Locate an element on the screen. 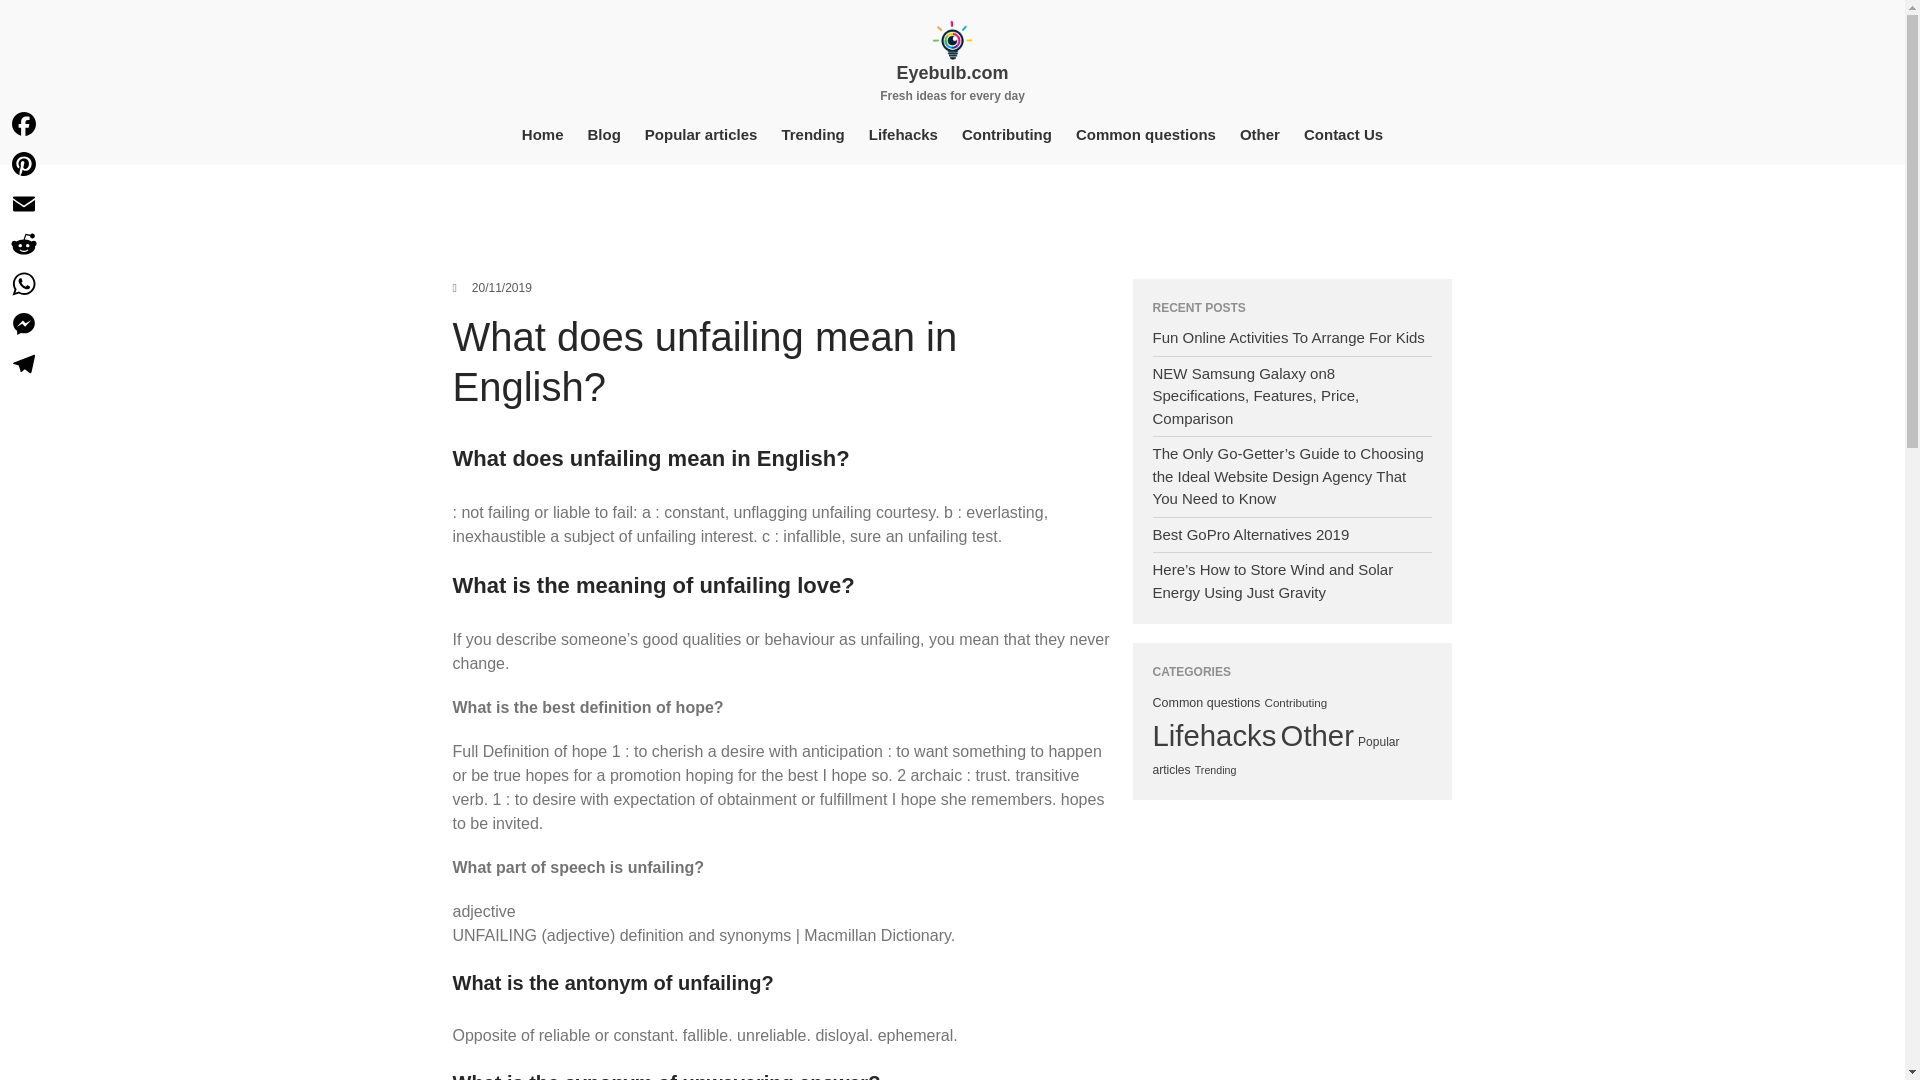  Telegram is located at coordinates (24, 364).